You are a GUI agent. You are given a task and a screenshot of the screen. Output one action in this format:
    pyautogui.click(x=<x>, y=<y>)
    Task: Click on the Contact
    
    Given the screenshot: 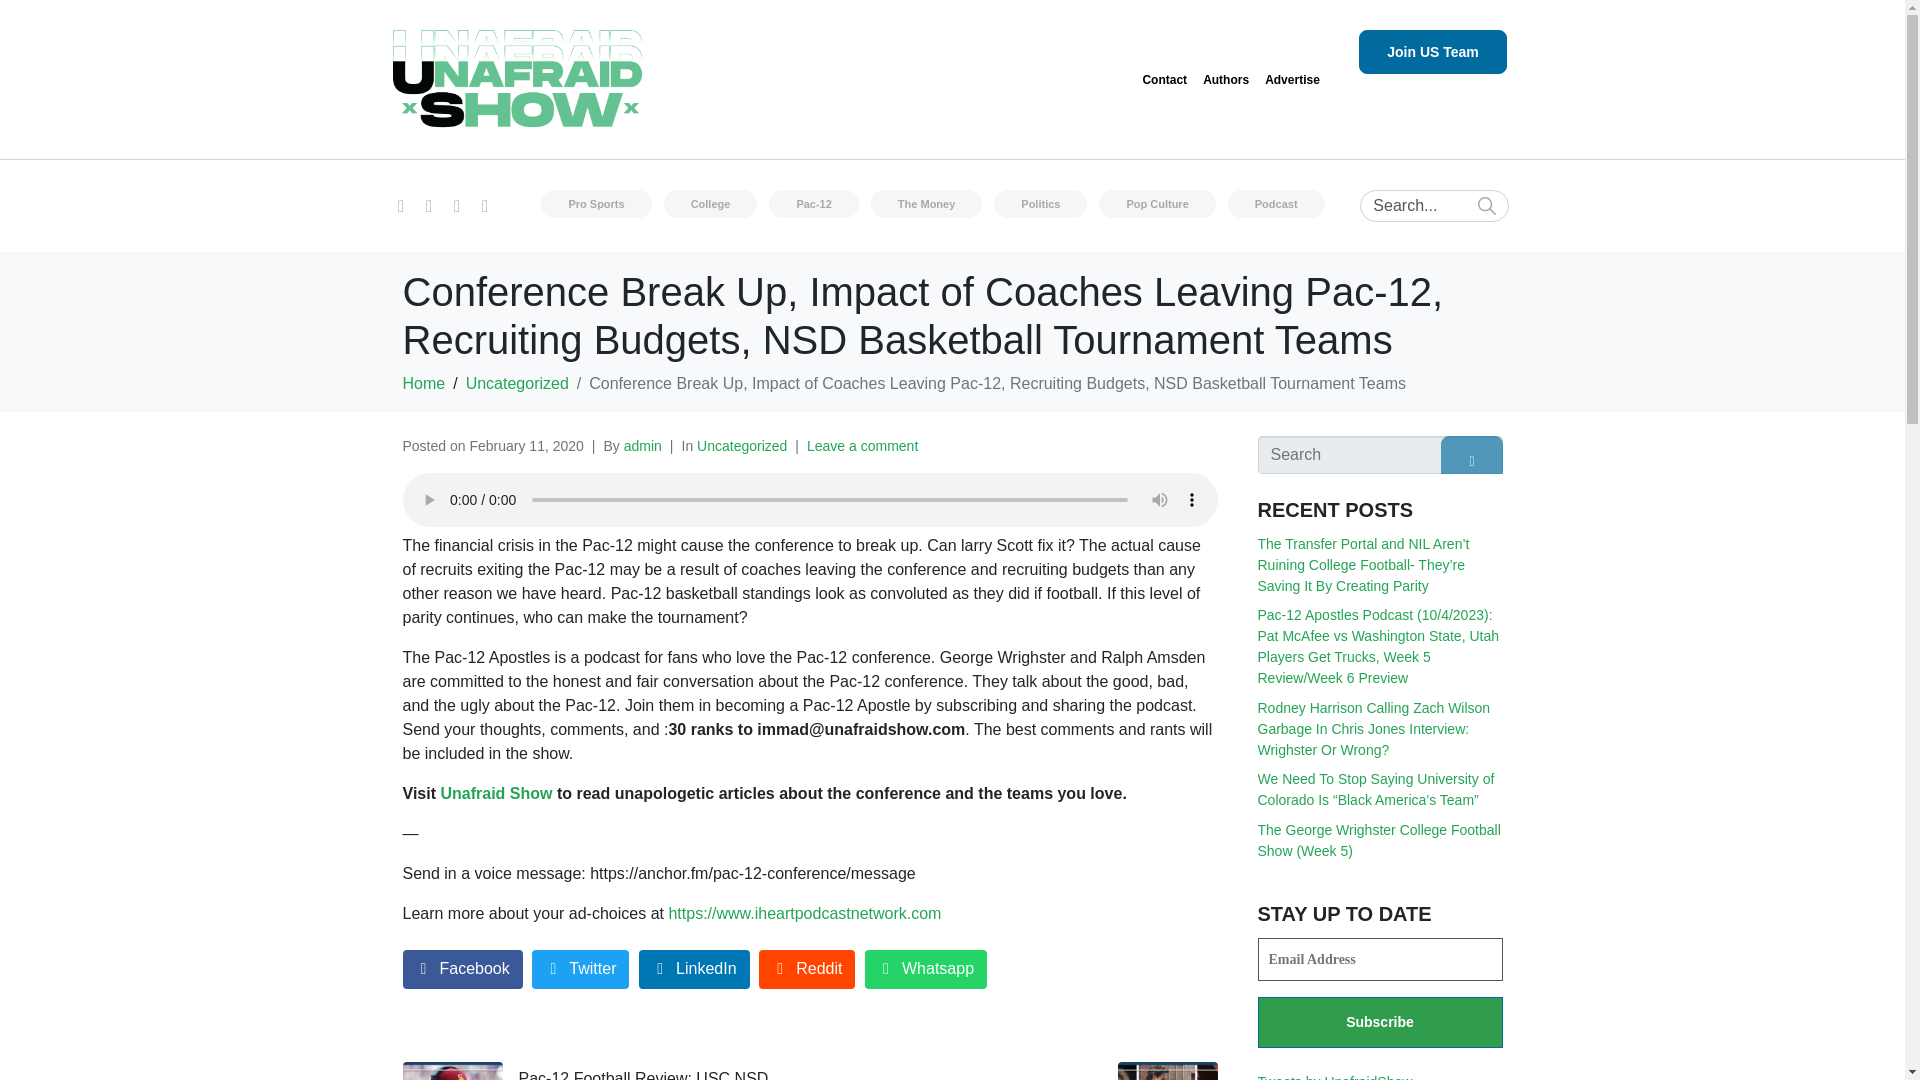 What is the action you would take?
    pyautogui.click(x=1164, y=80)
    